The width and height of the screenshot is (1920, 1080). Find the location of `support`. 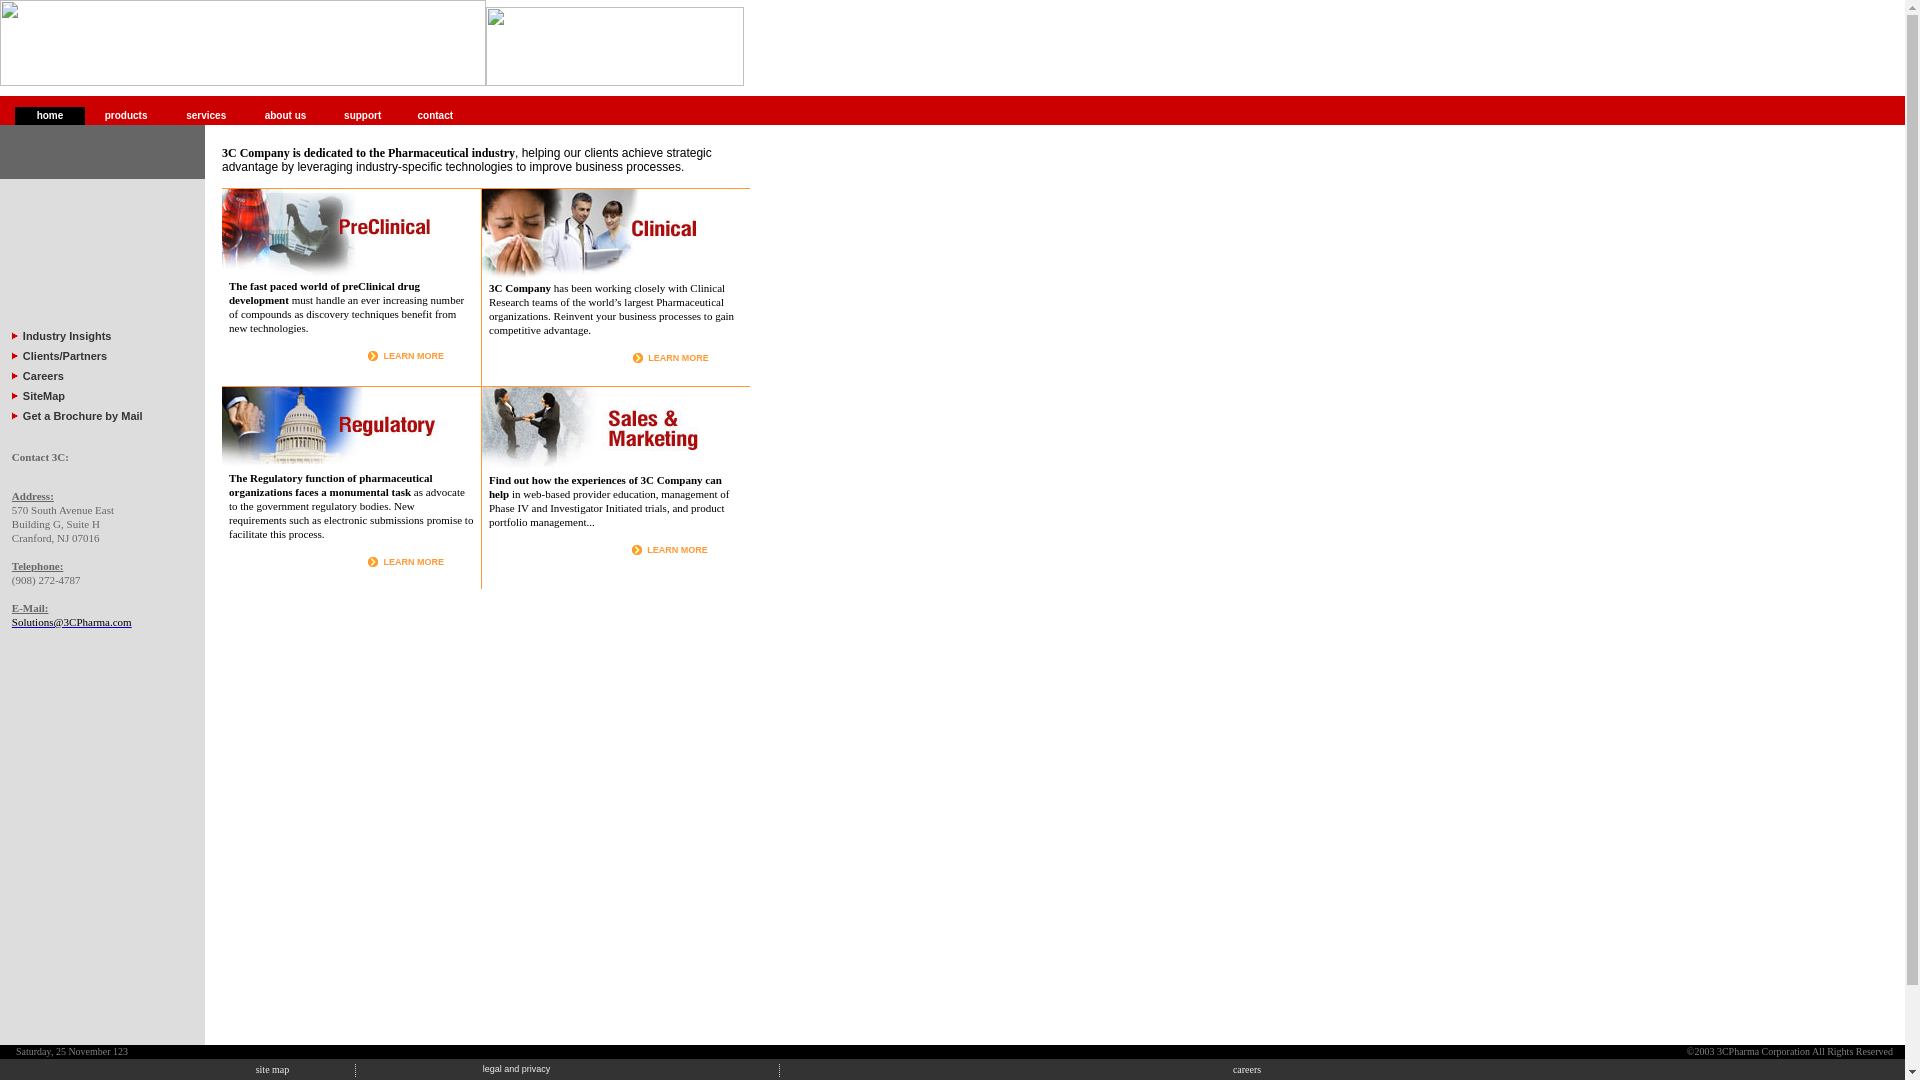

support is located at coordinates (362, 116).